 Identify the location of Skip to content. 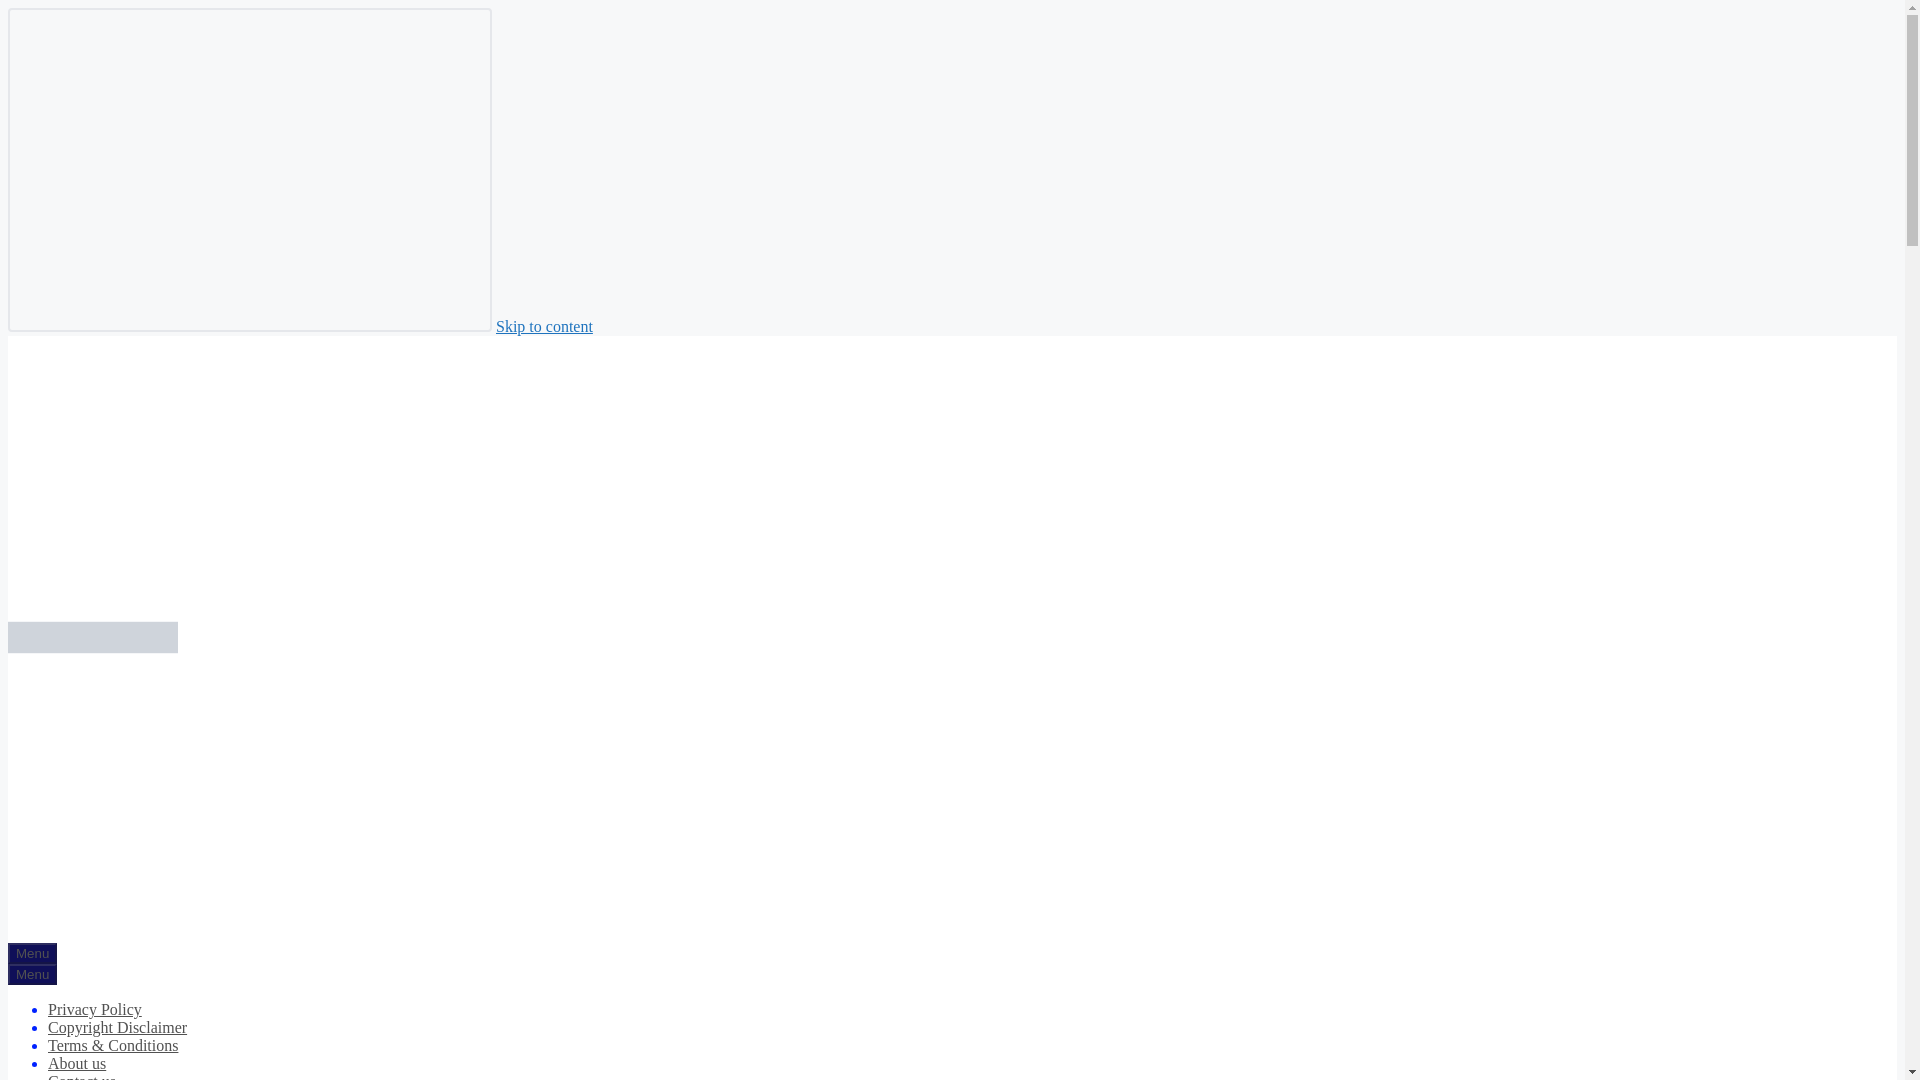
(544, 326).